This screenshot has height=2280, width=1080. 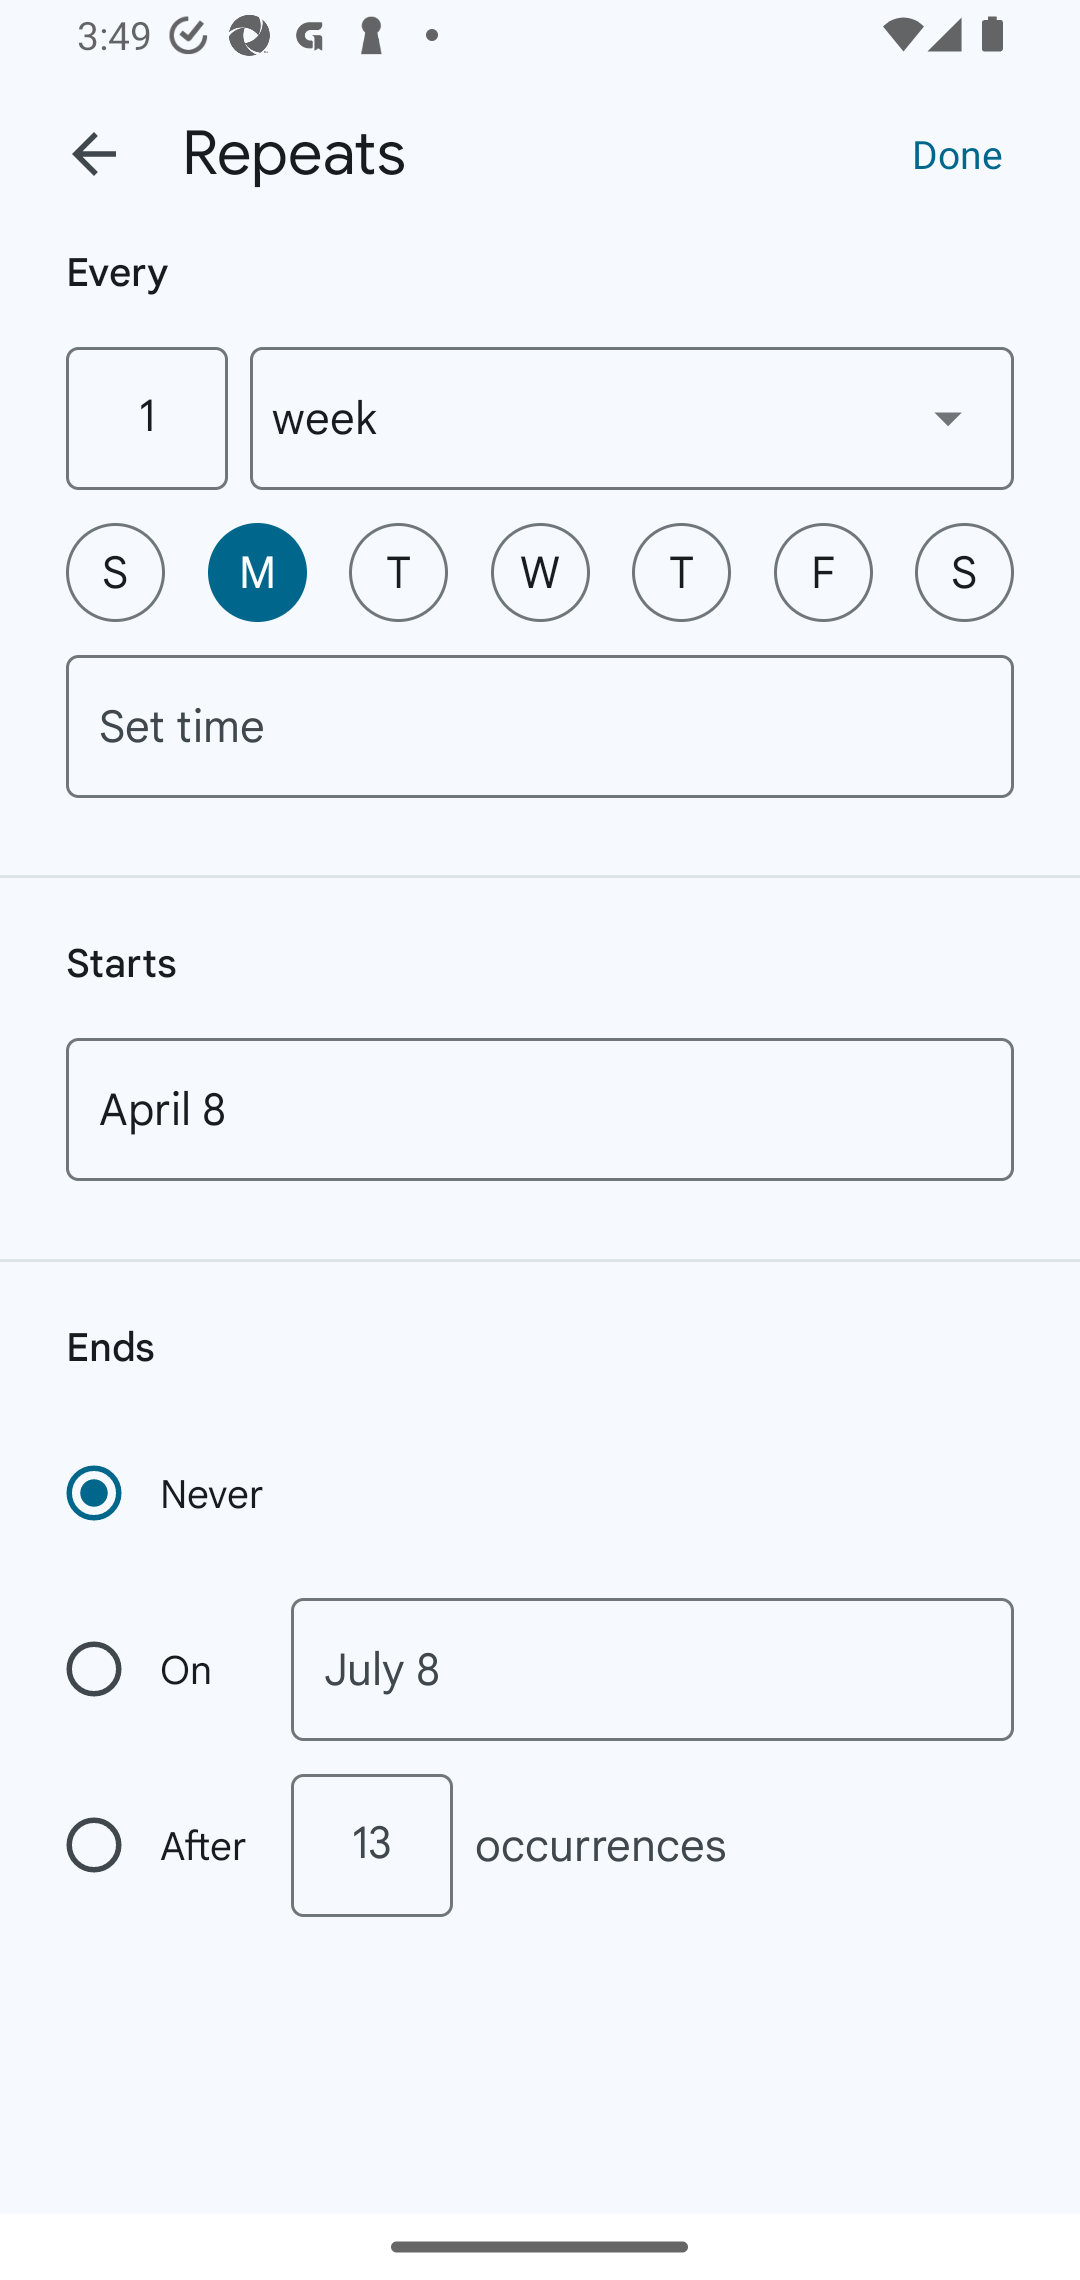 I want to click on April 8, so click(x=540, y=1109).